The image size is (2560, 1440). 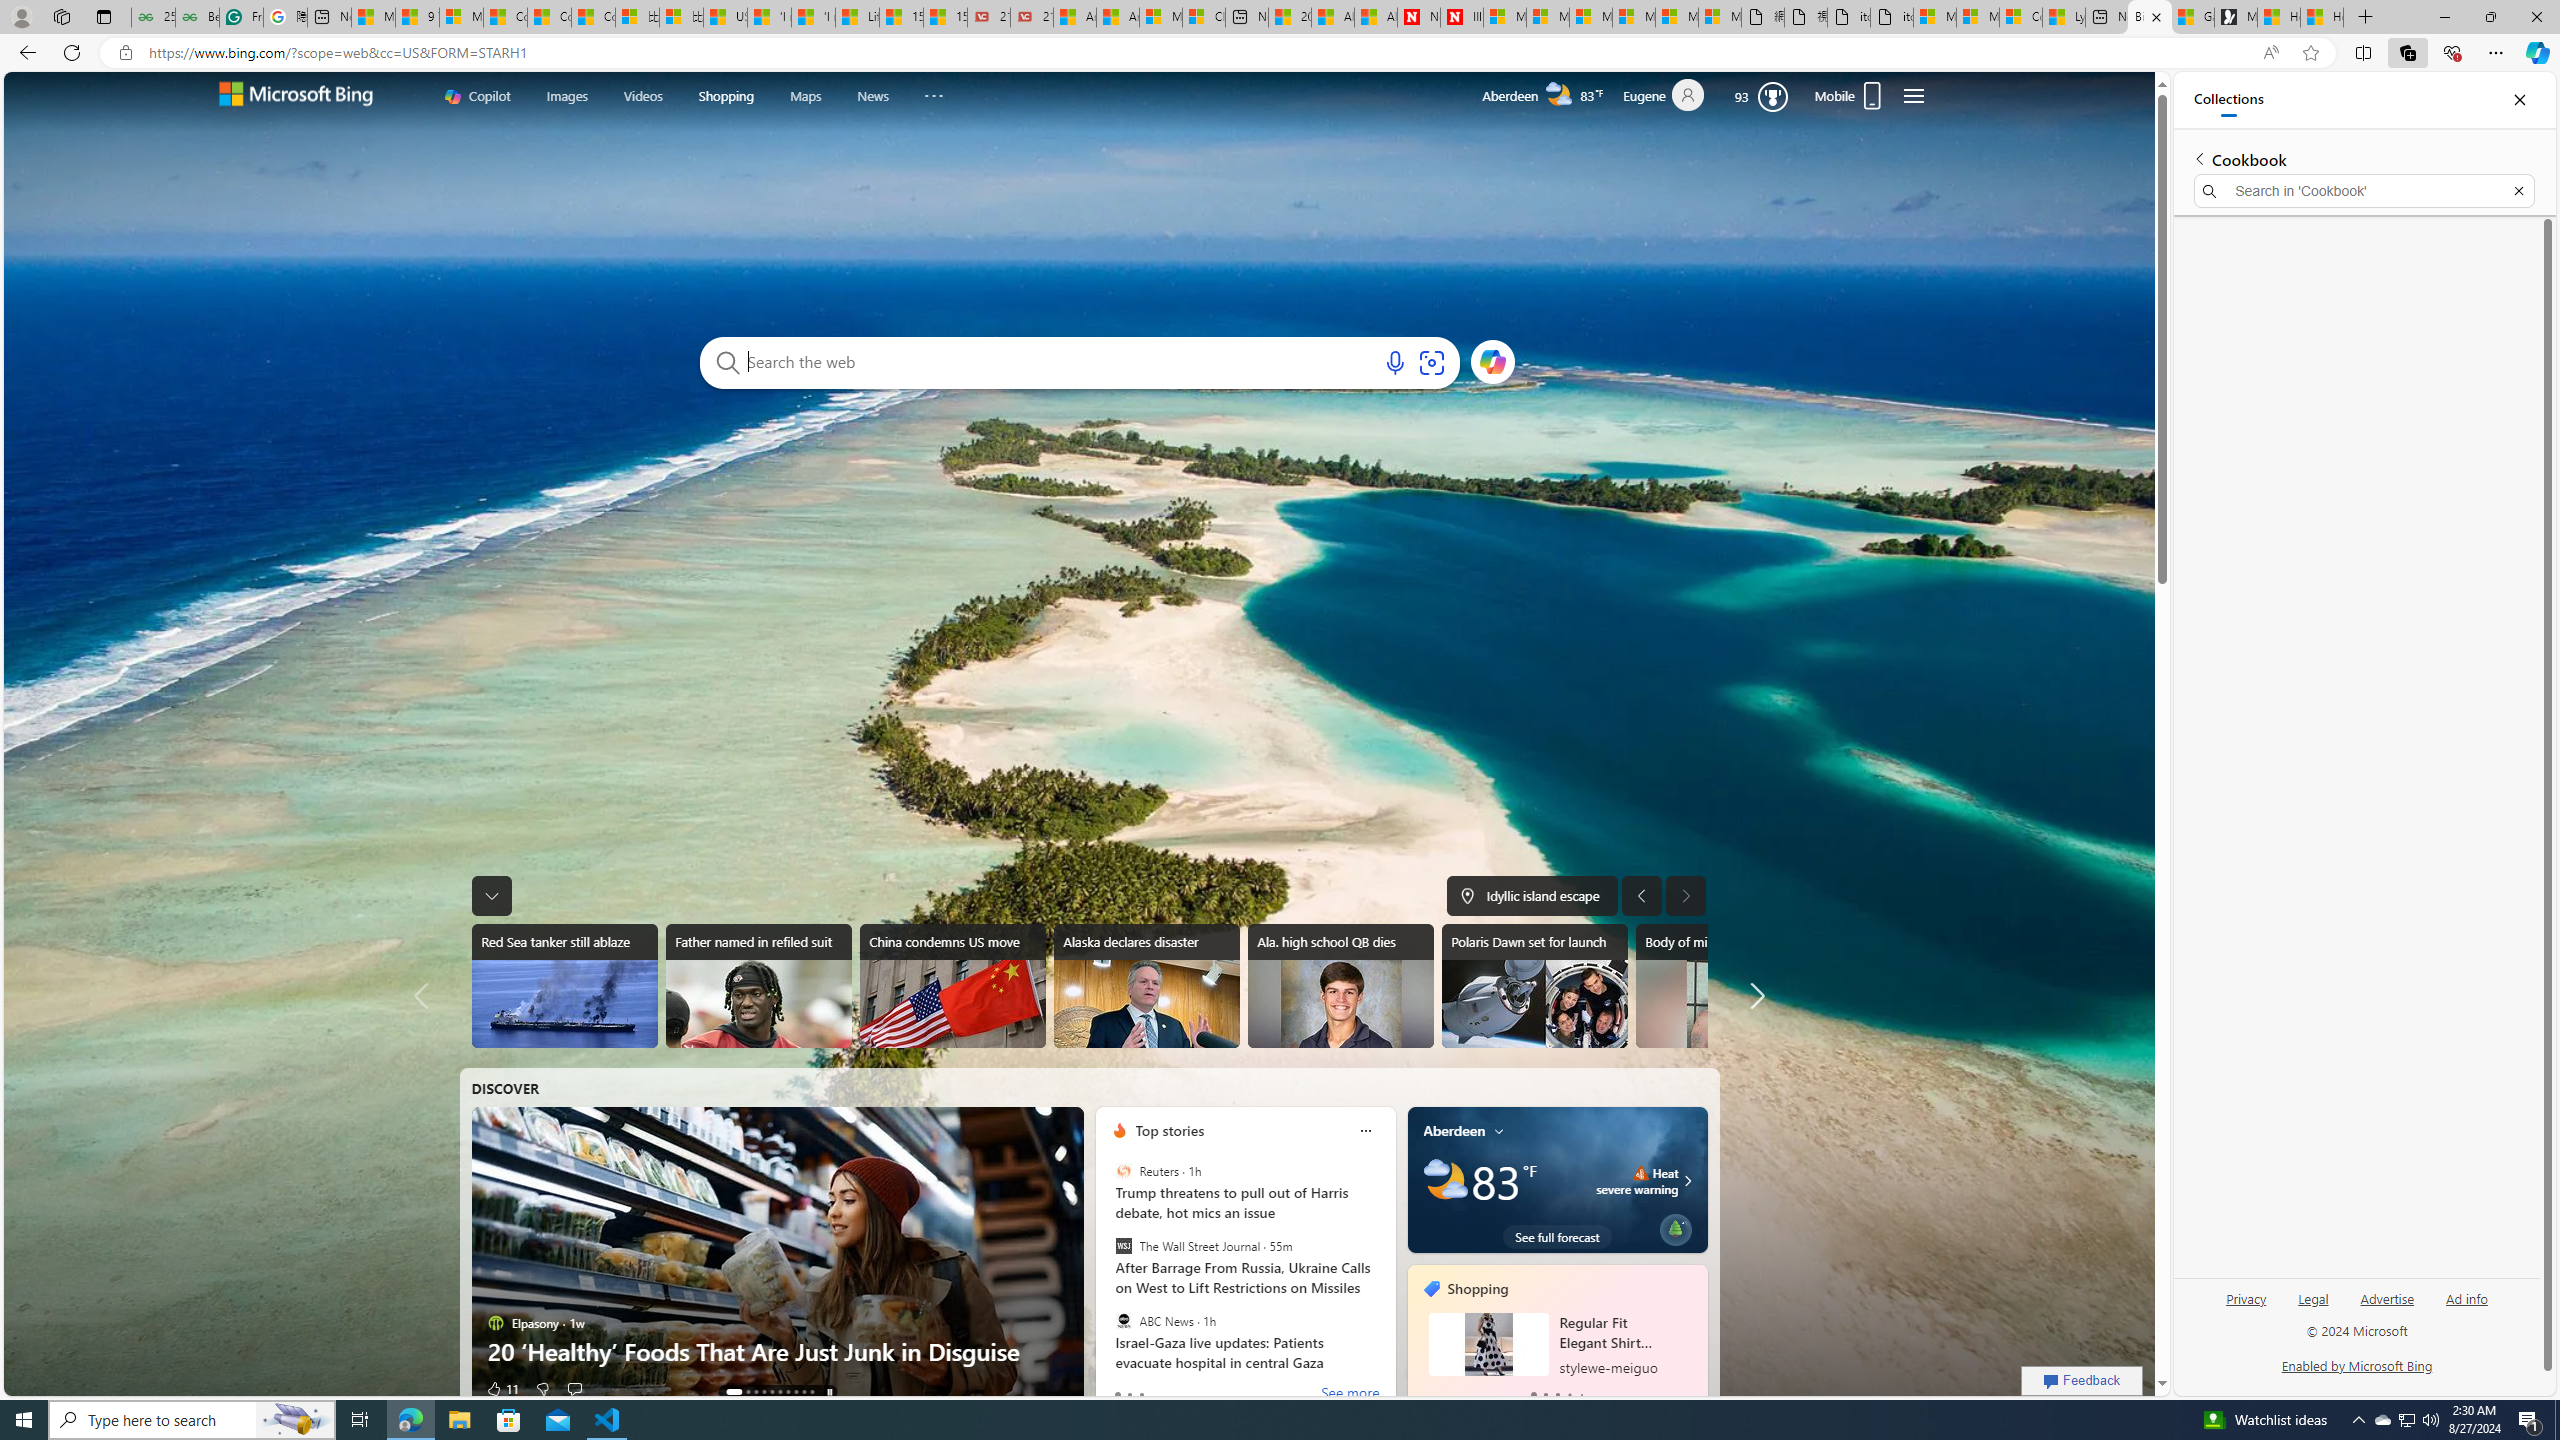 What do you see at coordinates (857, 17) in the screenshot?
I see `Lifestyle - MSN` at bounding box center [857, 17].